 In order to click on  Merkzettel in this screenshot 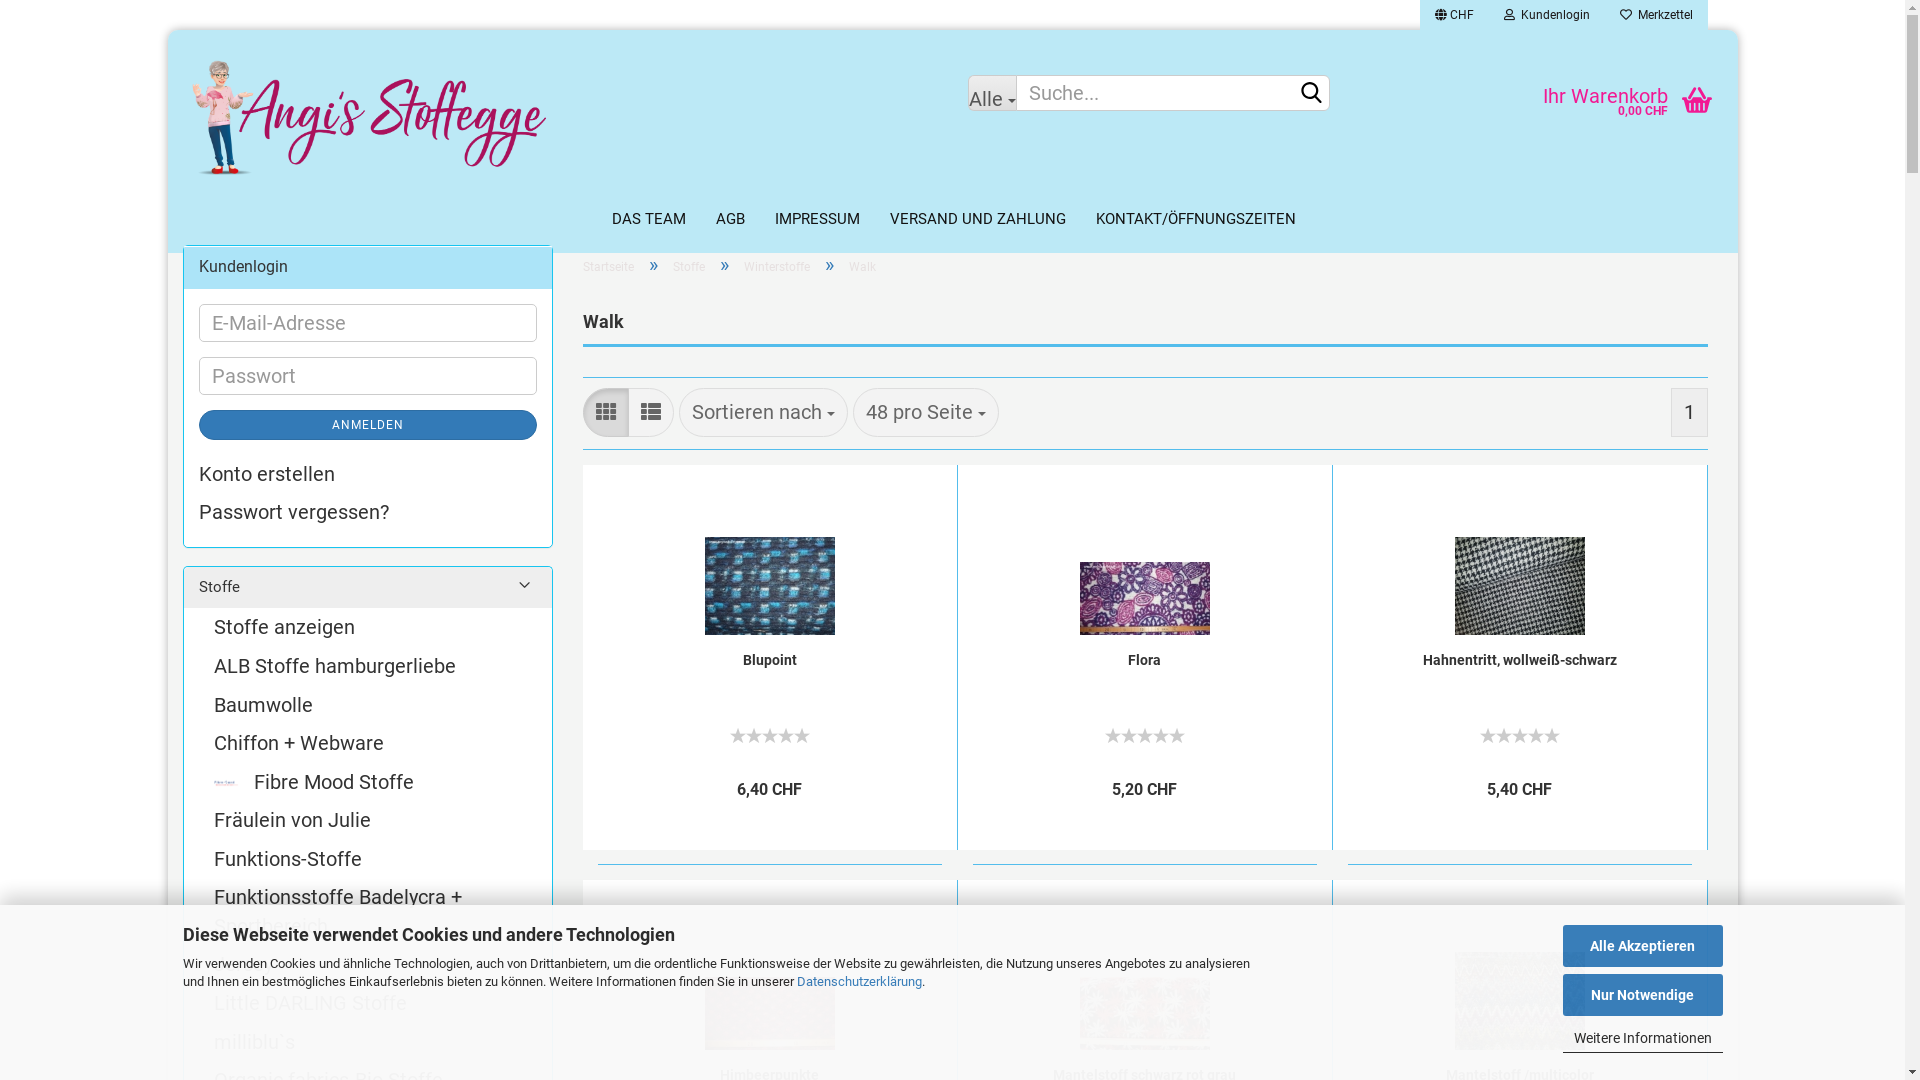, I will do `click(1656, 18)`.